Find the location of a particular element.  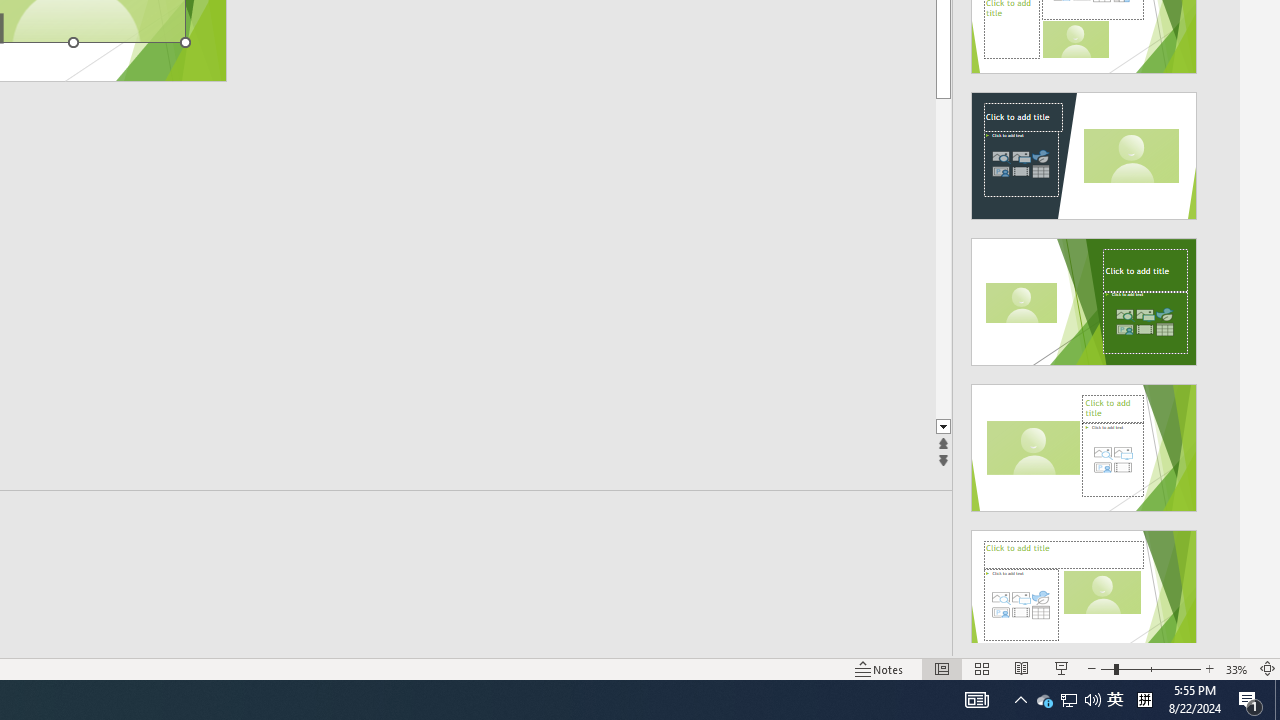

Zoom 33% is located at coordinates (1236, 668).